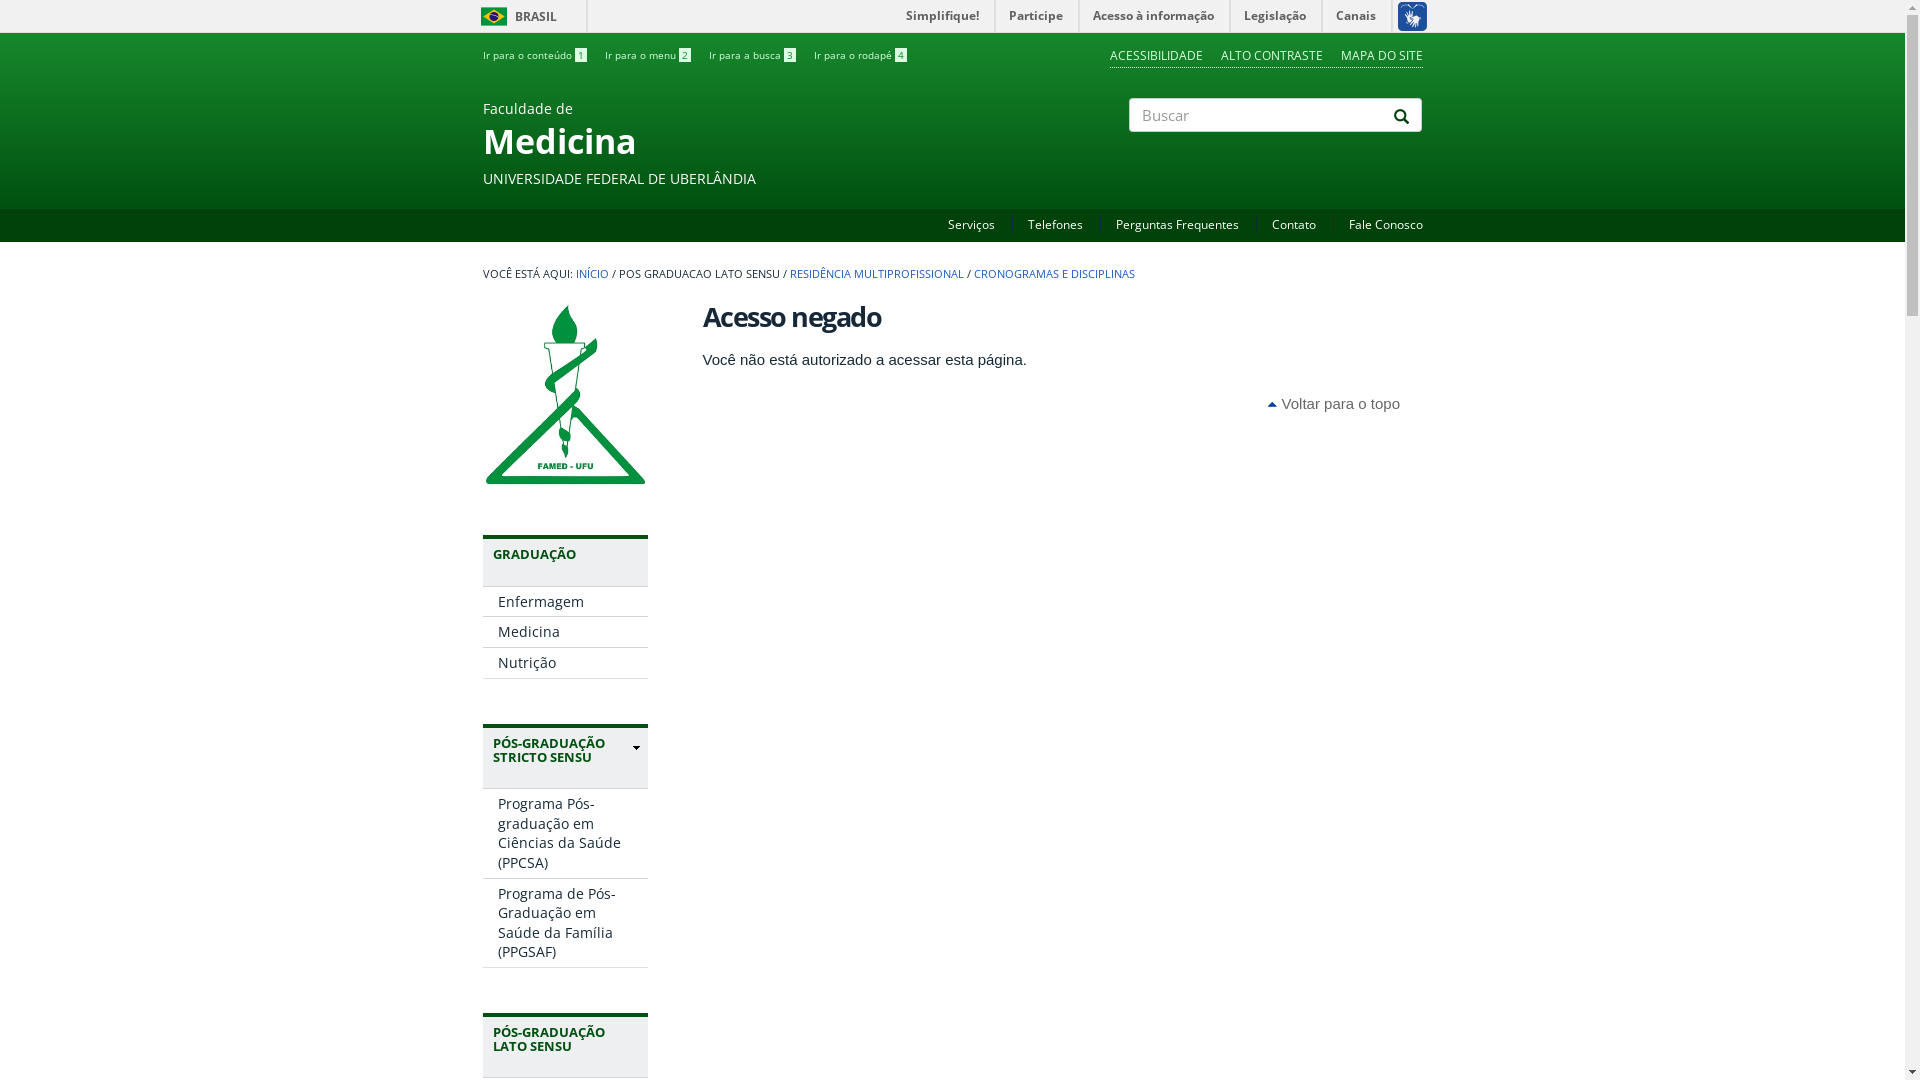 The width and height of the screenshot is (1920, 1080). What do you see at coordinates (1130, 149) in the screenshot?
I see `Buscar` at bounding box center [1130, 149].